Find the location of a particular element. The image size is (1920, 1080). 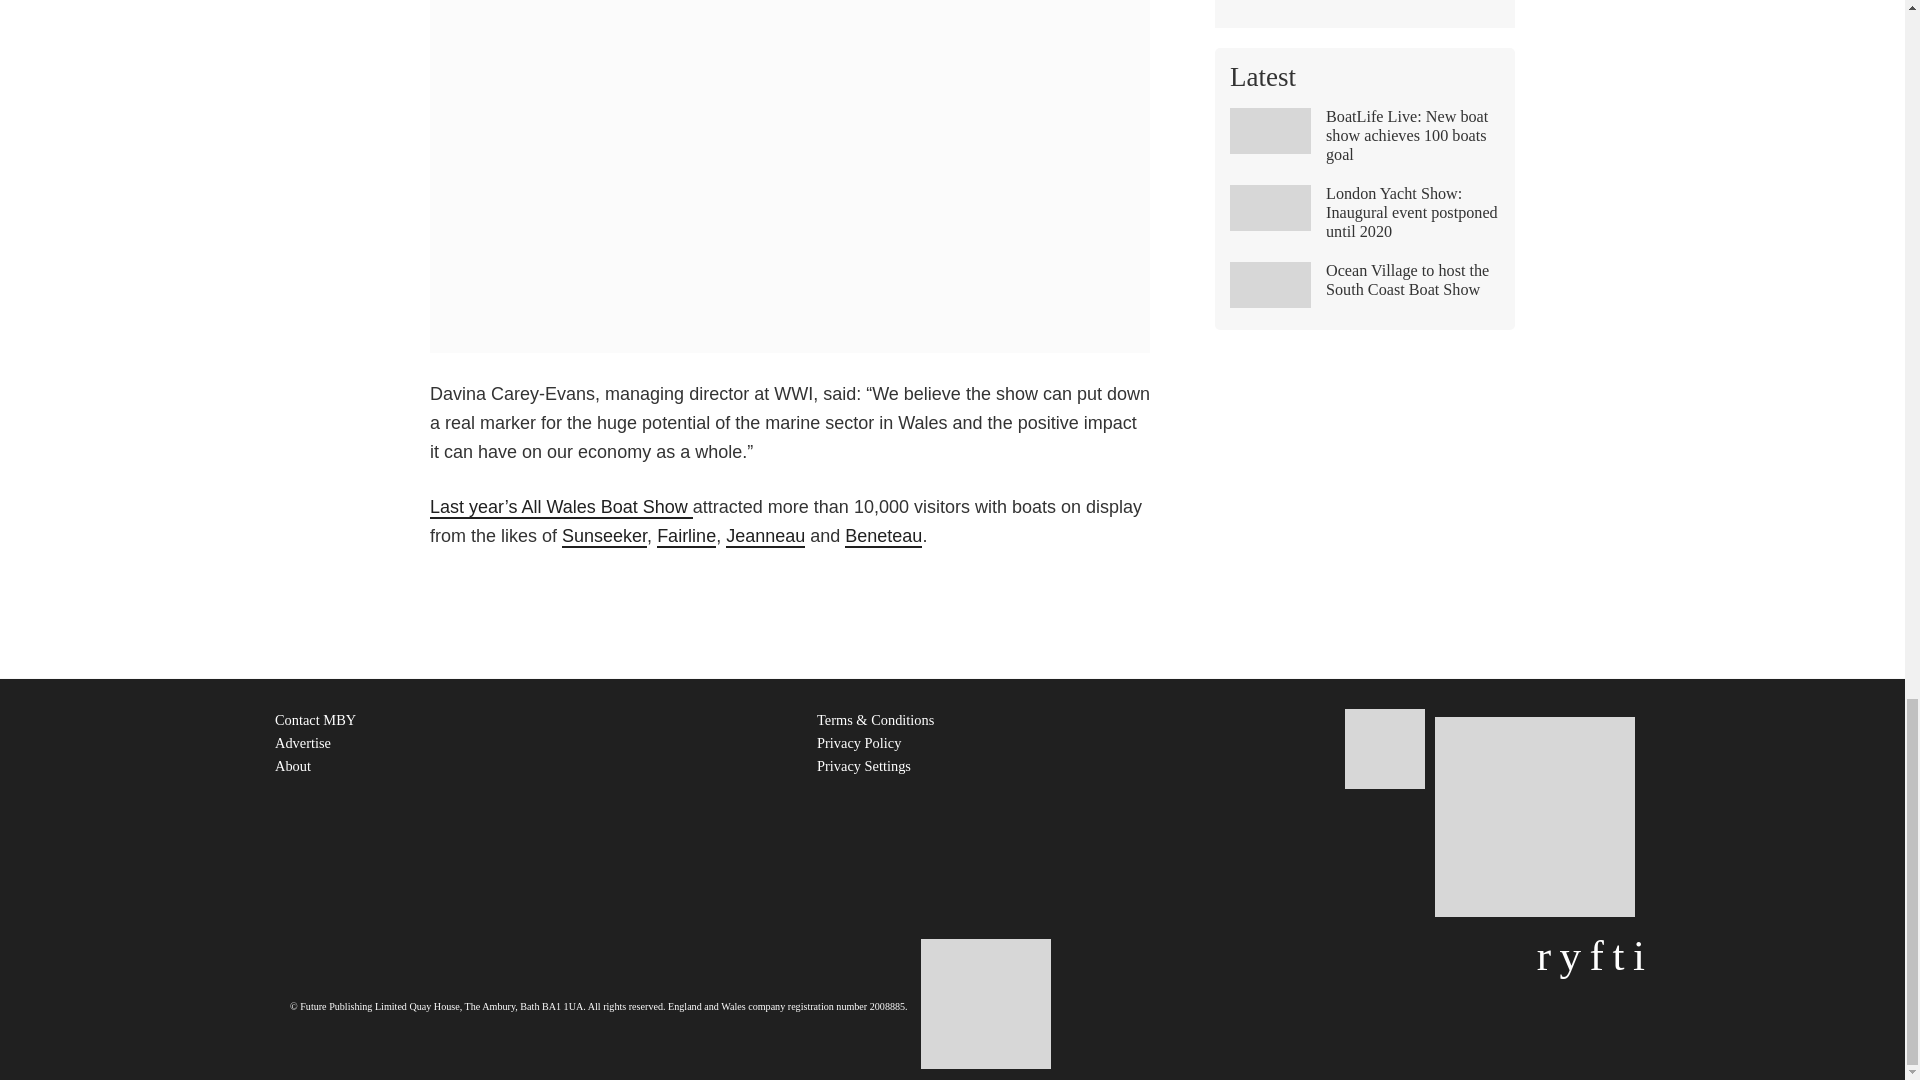

Jeanneau News - MBY.com is located at coordinates (764, 536).